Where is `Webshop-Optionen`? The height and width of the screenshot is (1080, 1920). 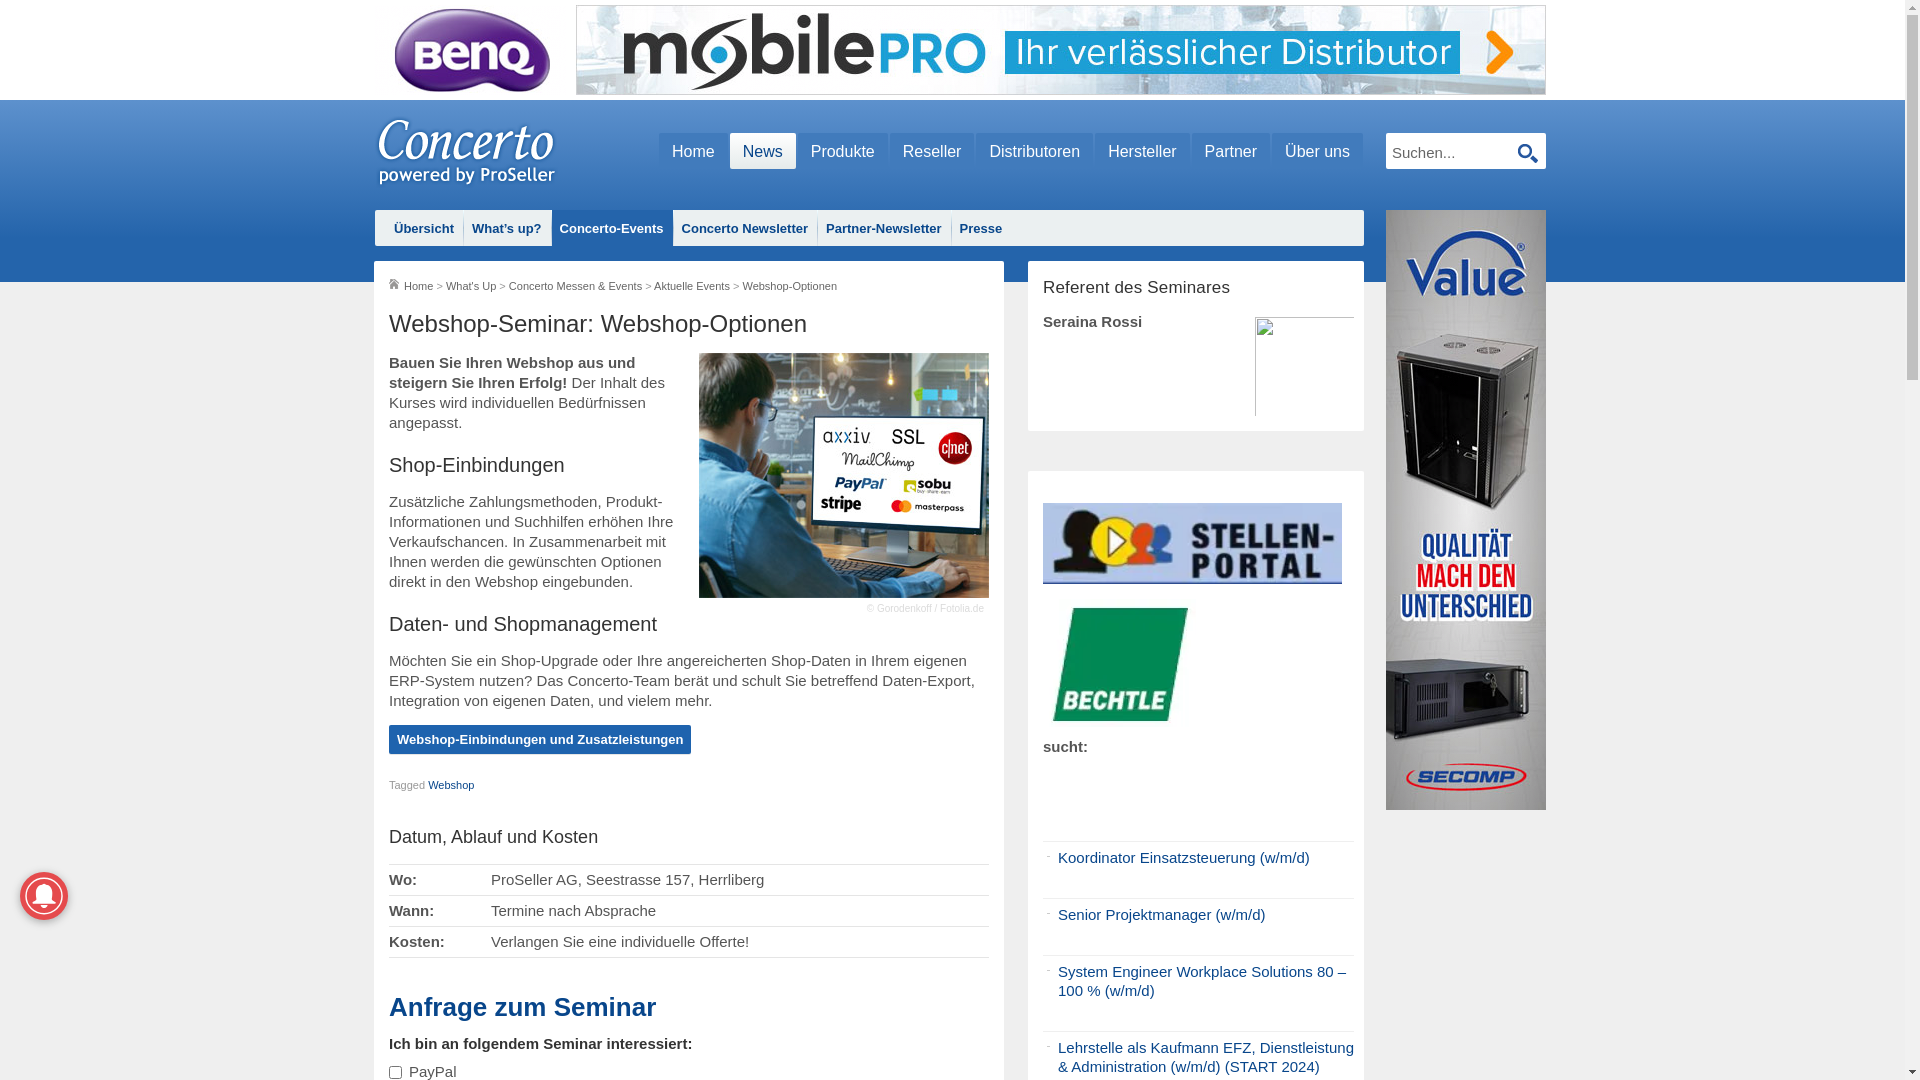
Webshop-Optionen is located at coordinates (790, 286).